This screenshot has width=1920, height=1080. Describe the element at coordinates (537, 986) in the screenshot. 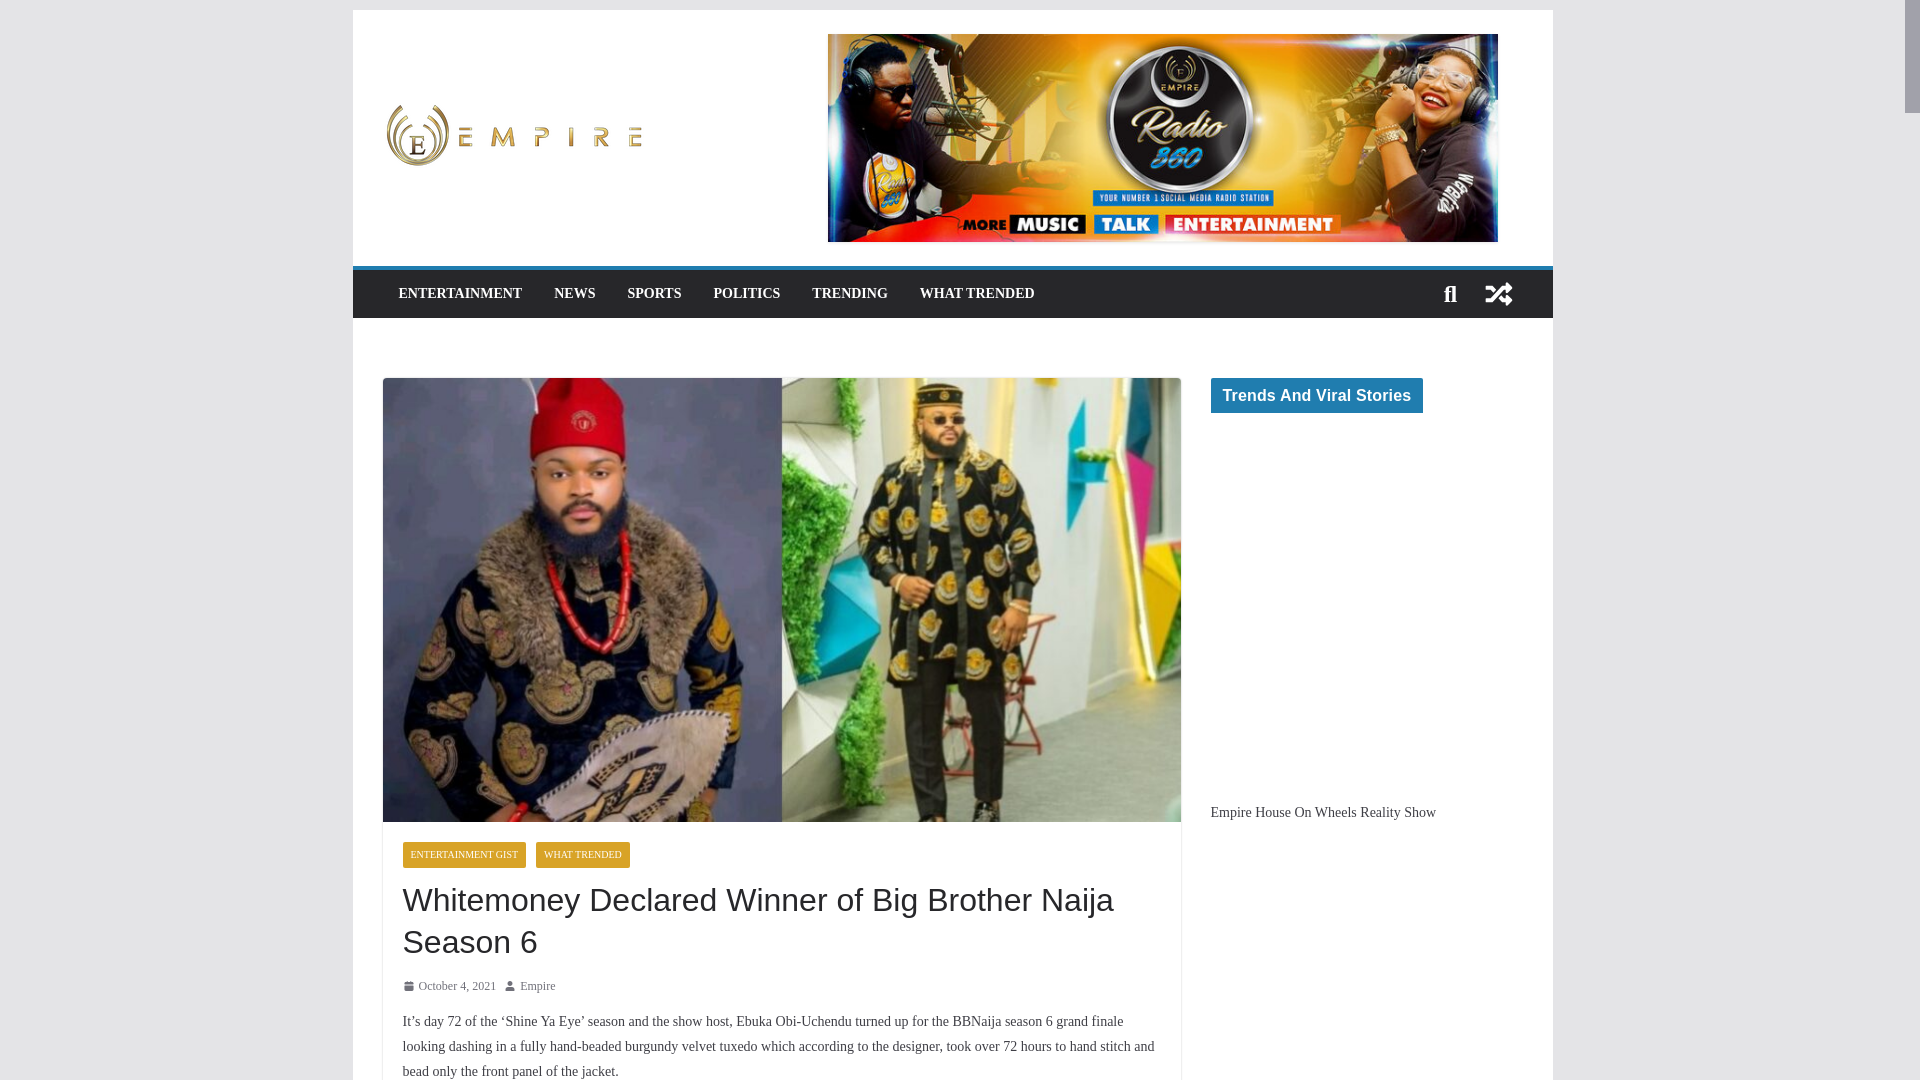

I see `Empire` at that location.